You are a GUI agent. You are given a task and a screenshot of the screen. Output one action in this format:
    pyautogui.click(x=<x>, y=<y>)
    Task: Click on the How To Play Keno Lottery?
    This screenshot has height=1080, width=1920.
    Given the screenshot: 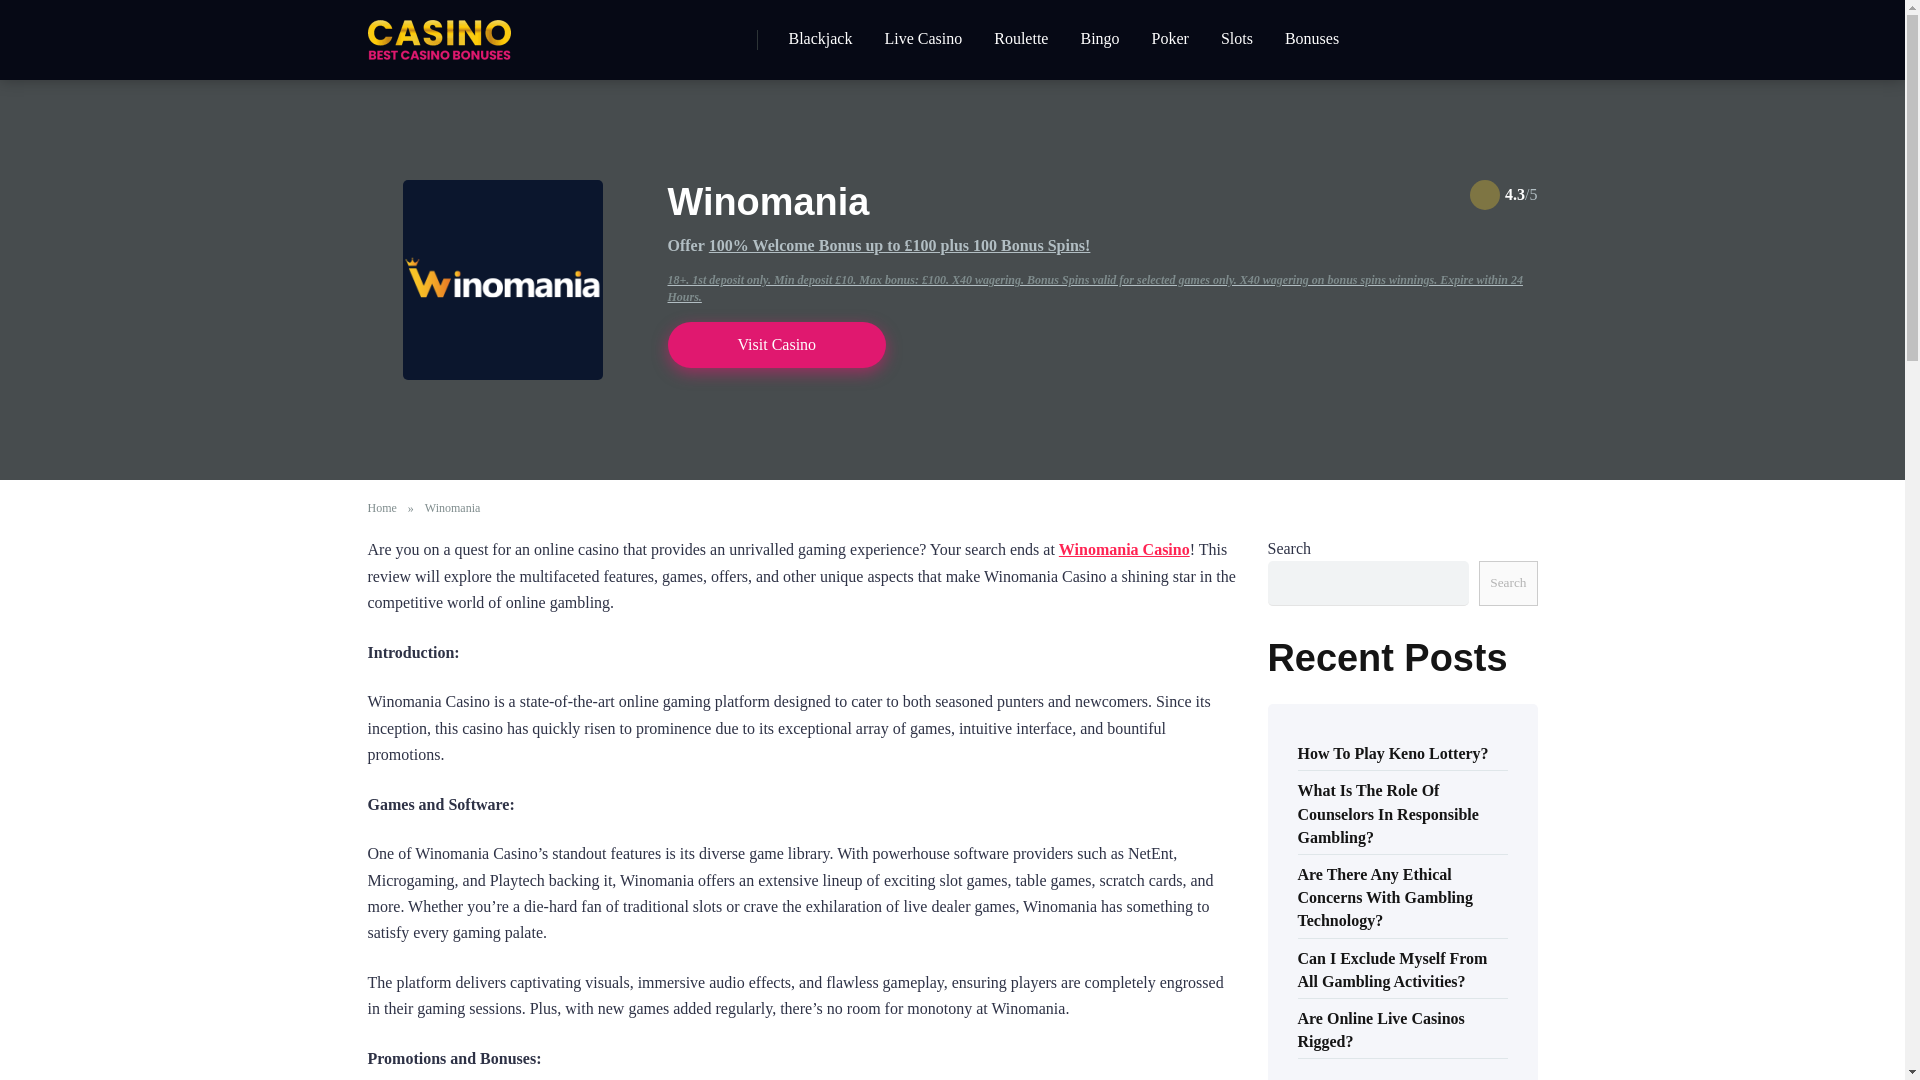 What is the action you would take?
    pyautogui.click(x=1393, y=751)
    